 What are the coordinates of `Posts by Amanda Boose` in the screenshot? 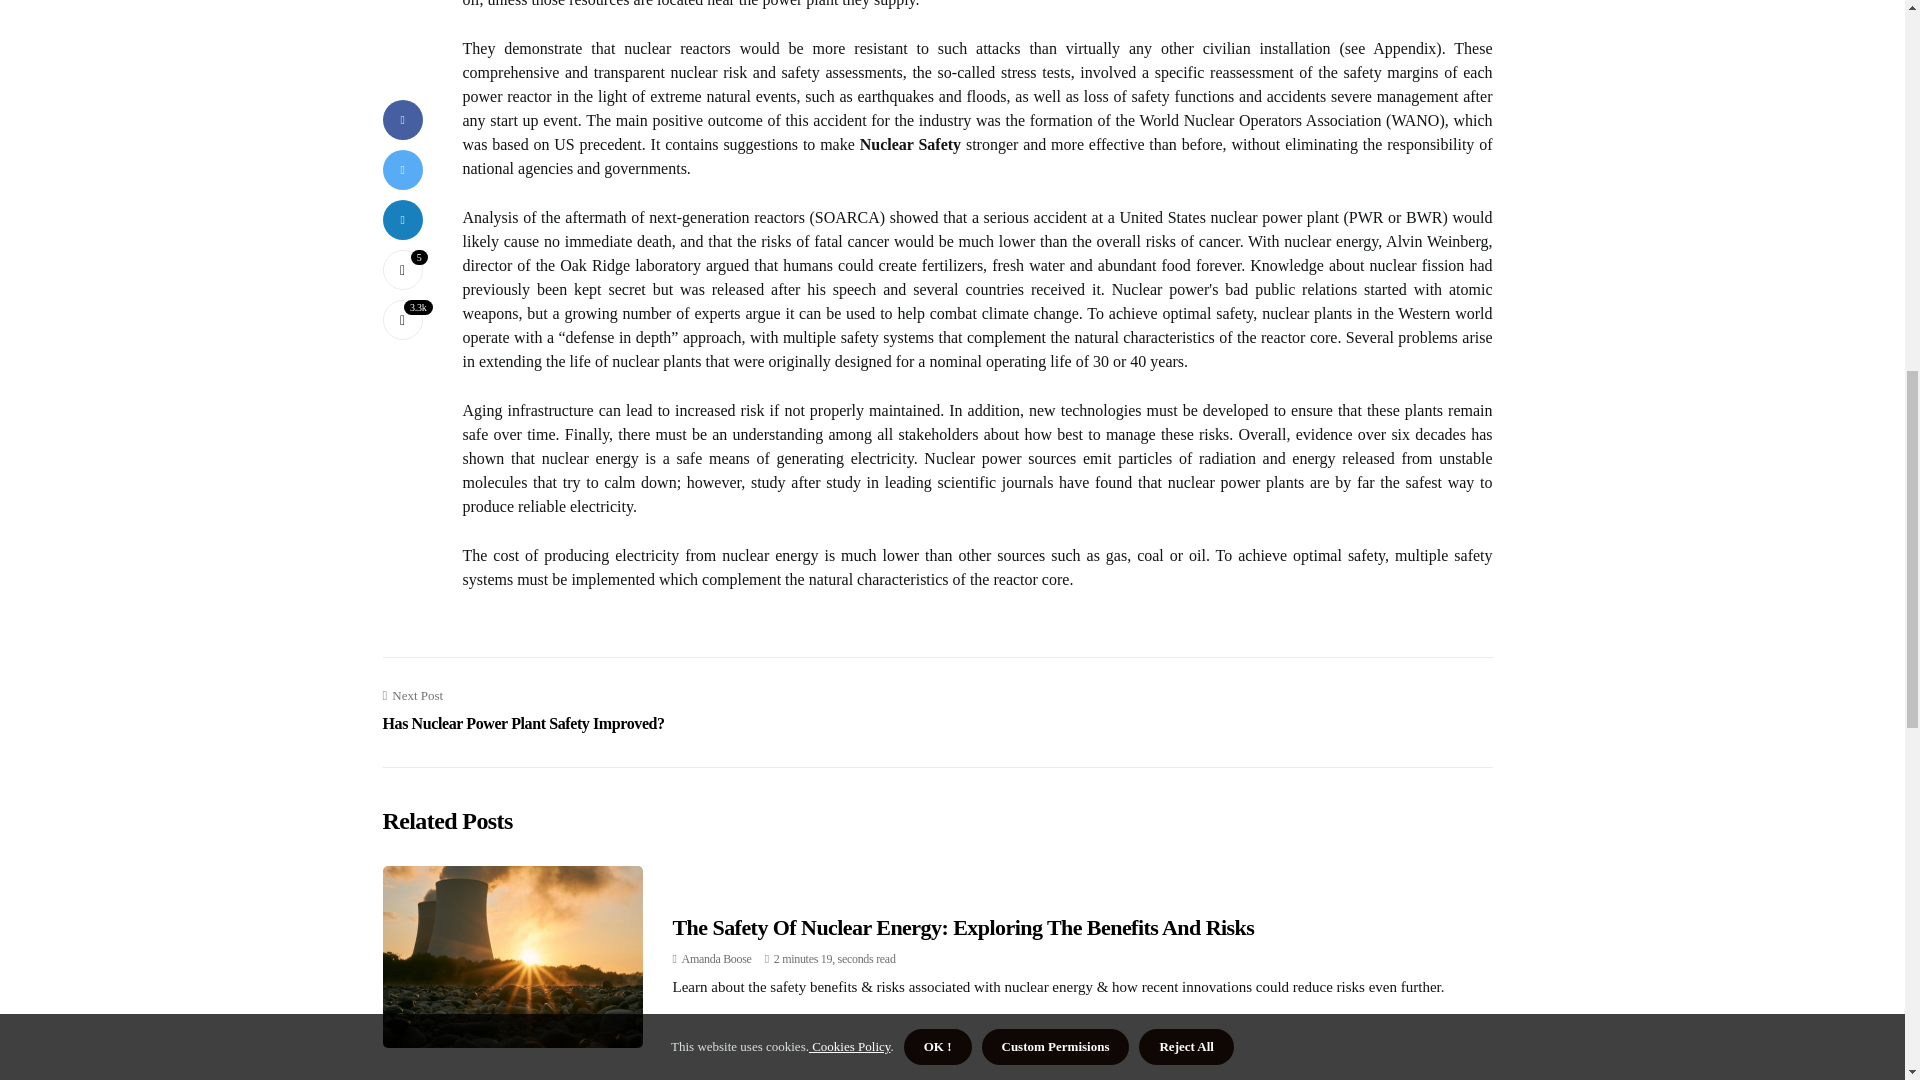 It's located at (716, 958).